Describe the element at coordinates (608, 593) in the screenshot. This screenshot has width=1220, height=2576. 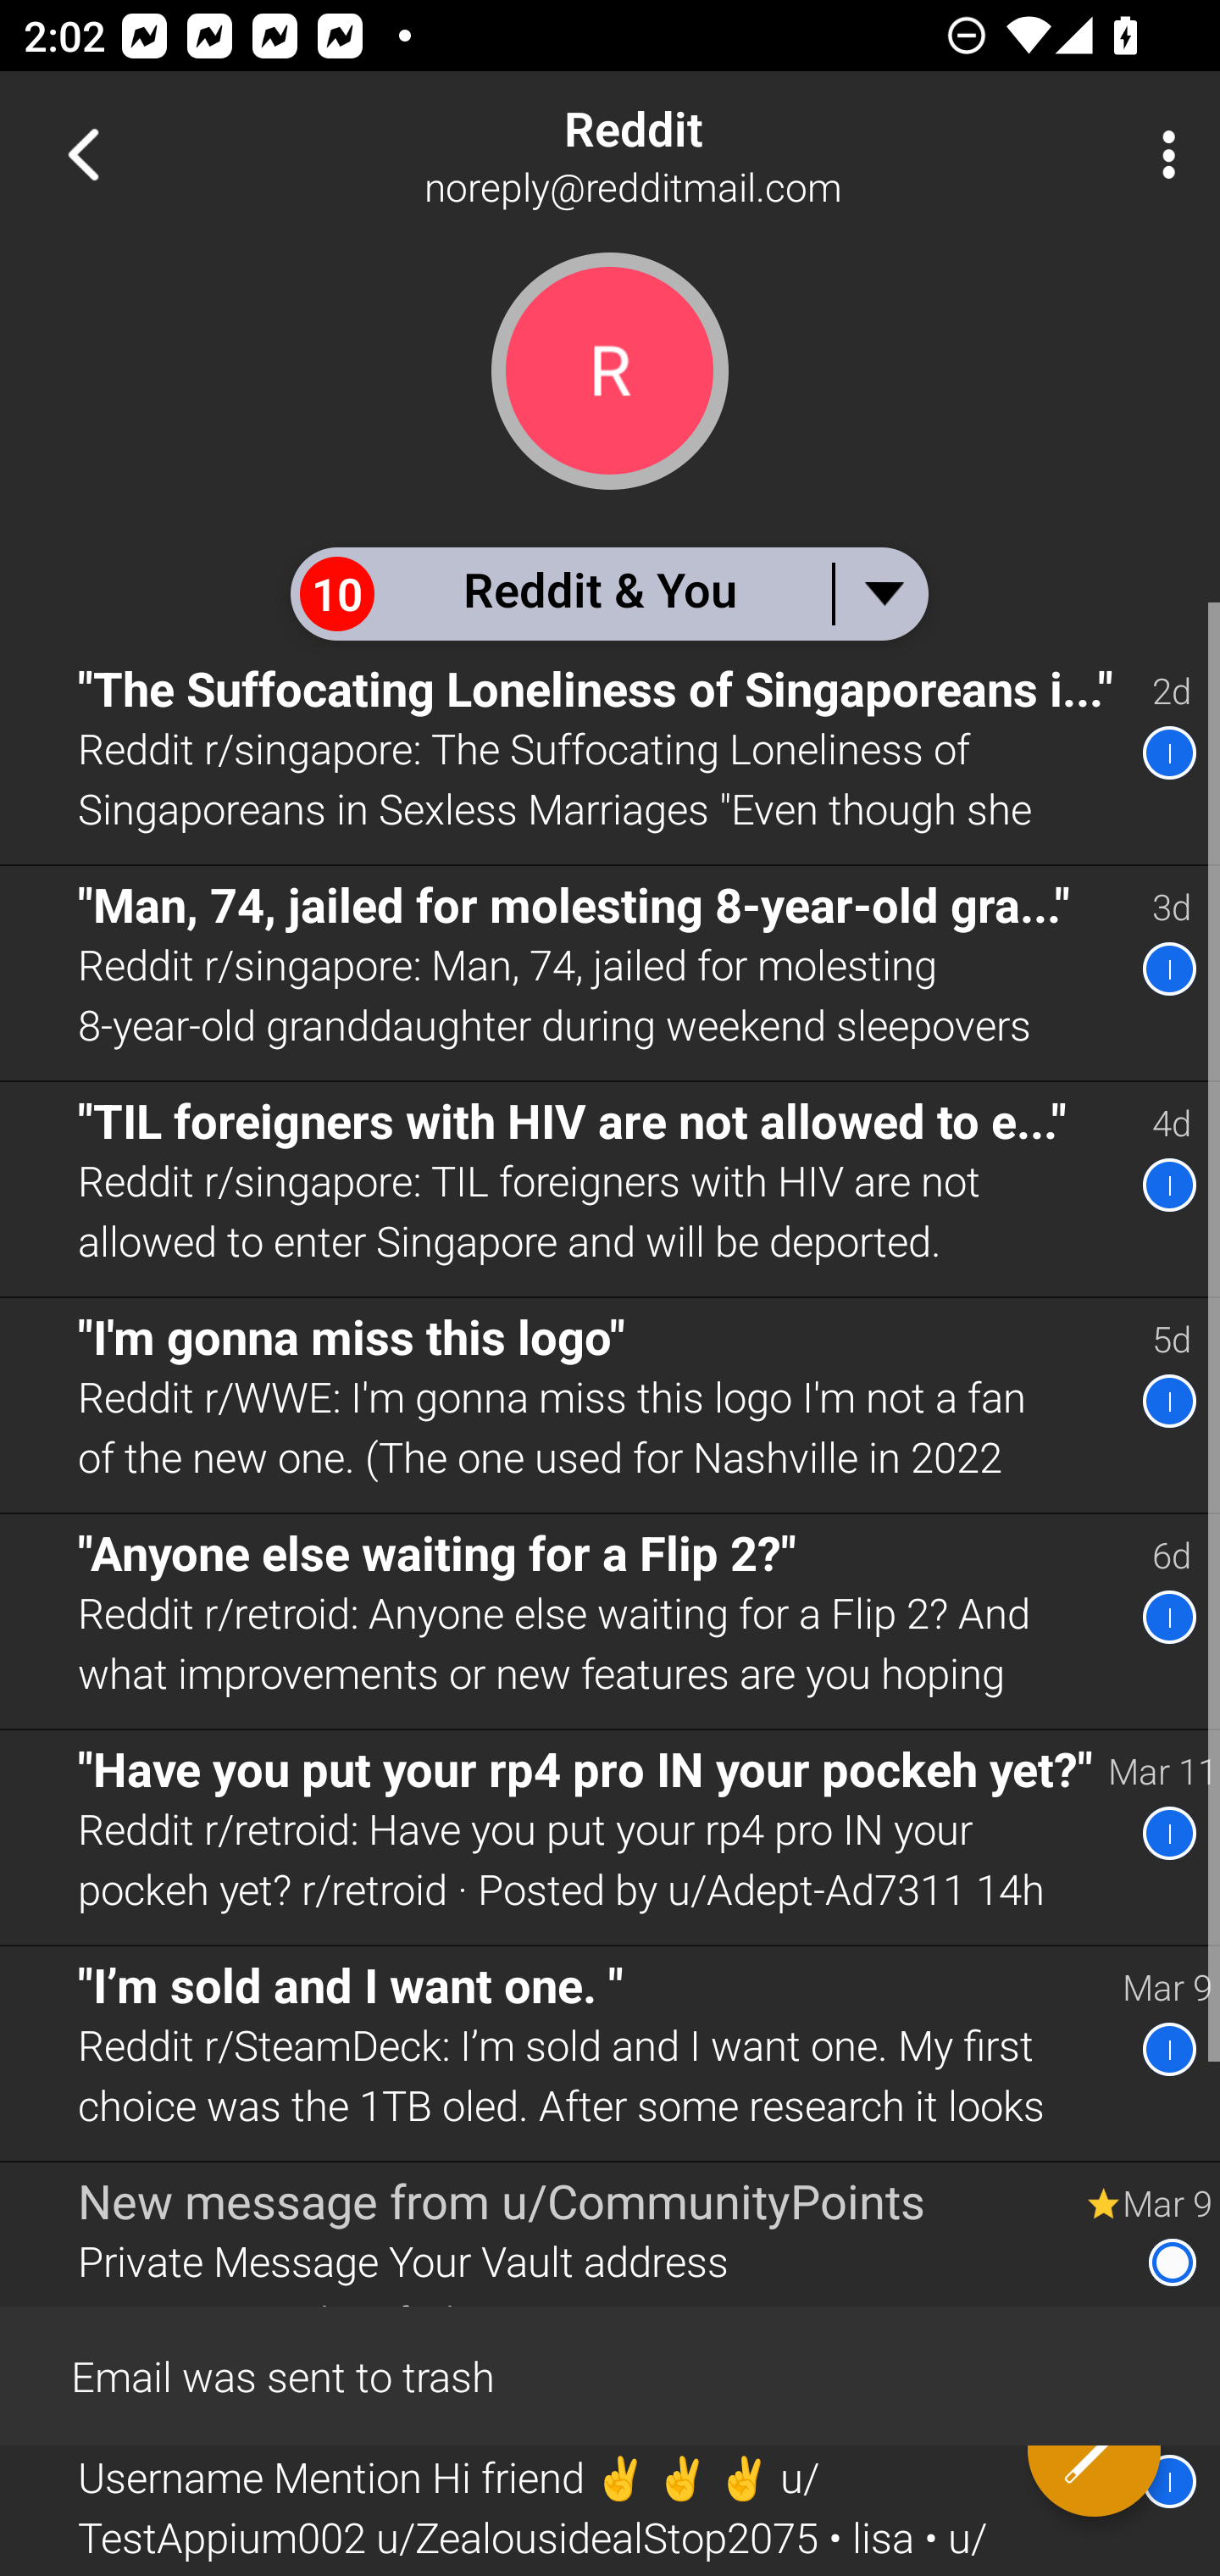
I see `10 Reddit & You` at that location.